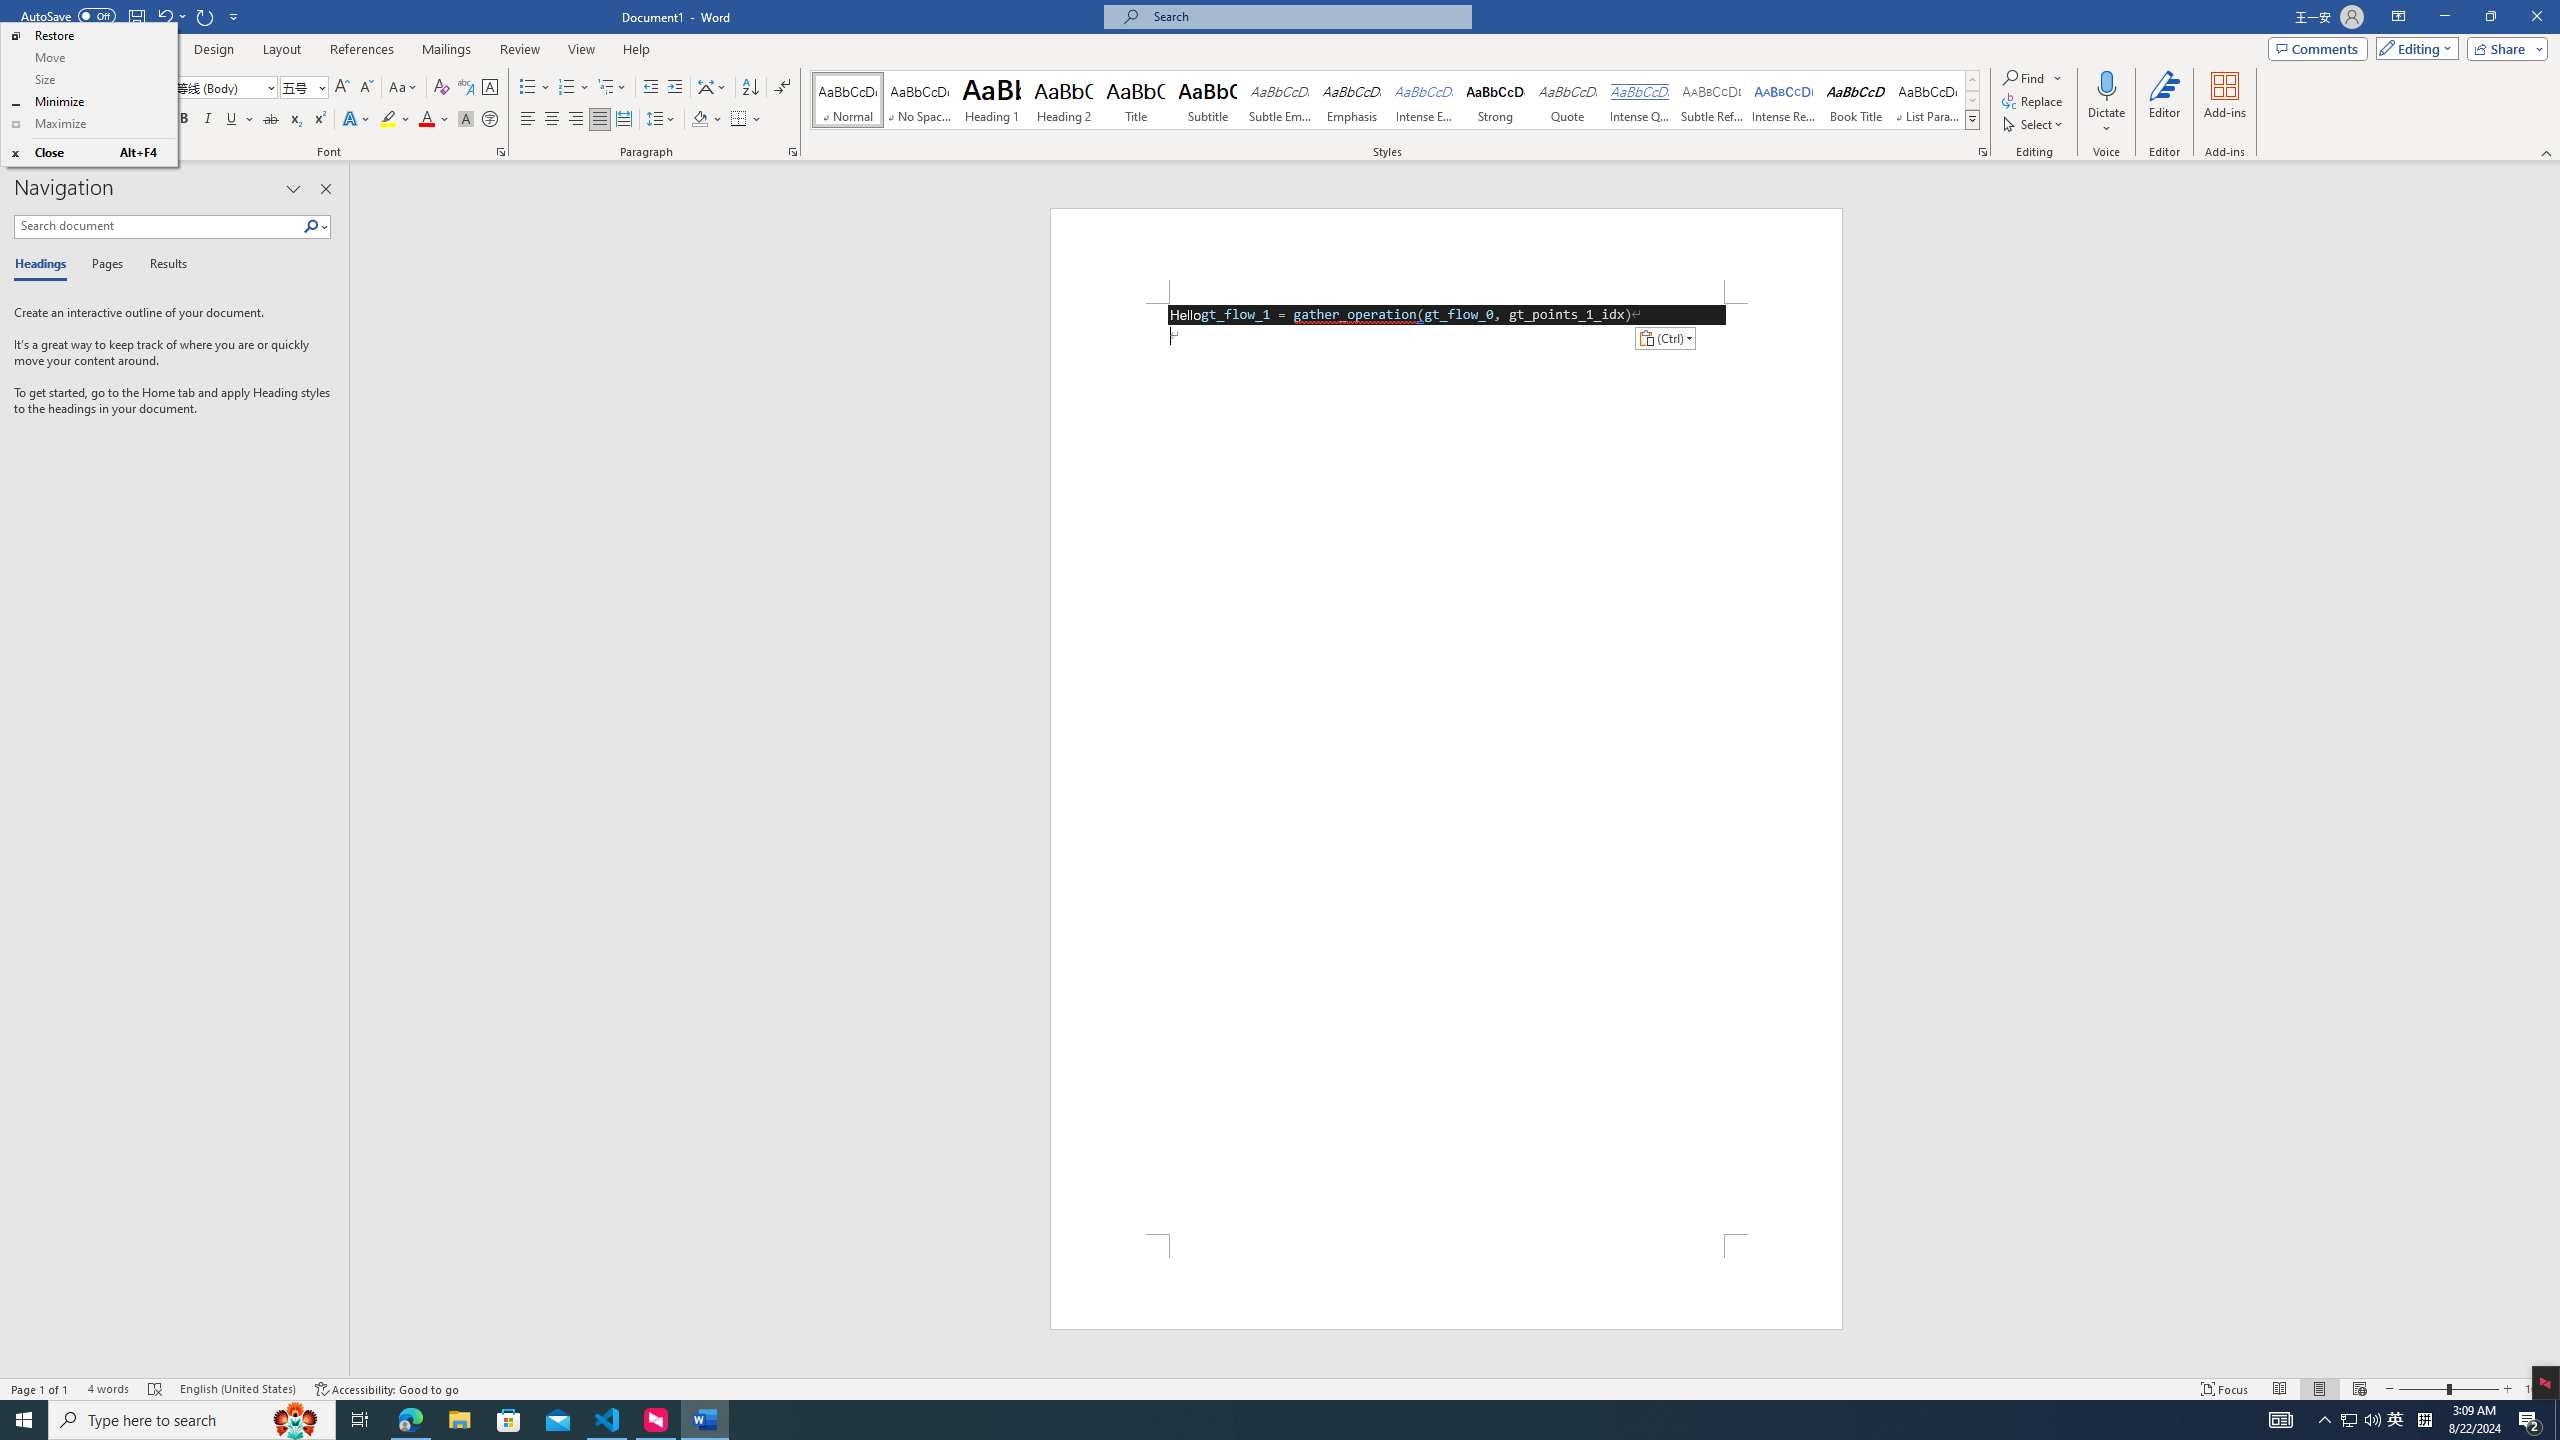 The image size is (2560, 1440). What do you see at coordinates (426, 120) in the screenshot?
I see `Font Color Red` at bounding box center [426, 120].